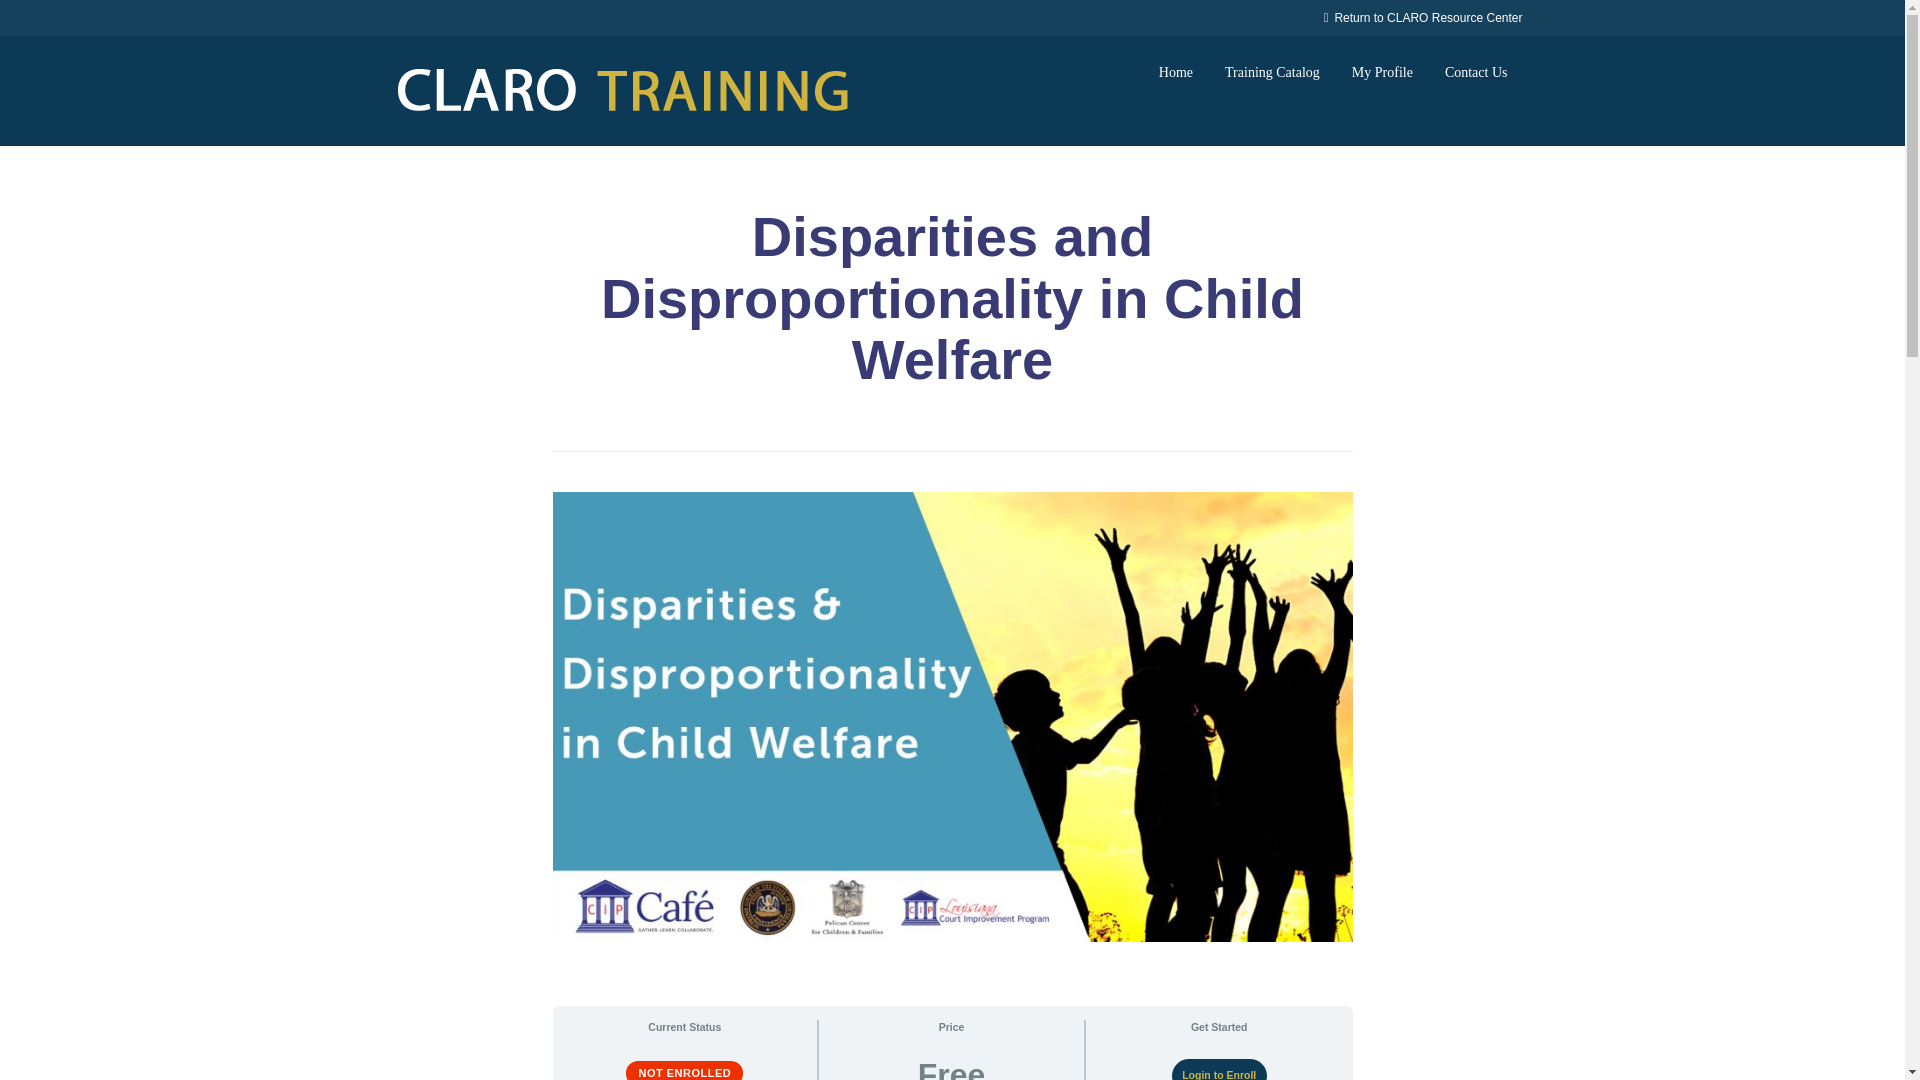  Describe the element at coordinates (1382, 72) in the screenshot. I see `My Profile` at that location.